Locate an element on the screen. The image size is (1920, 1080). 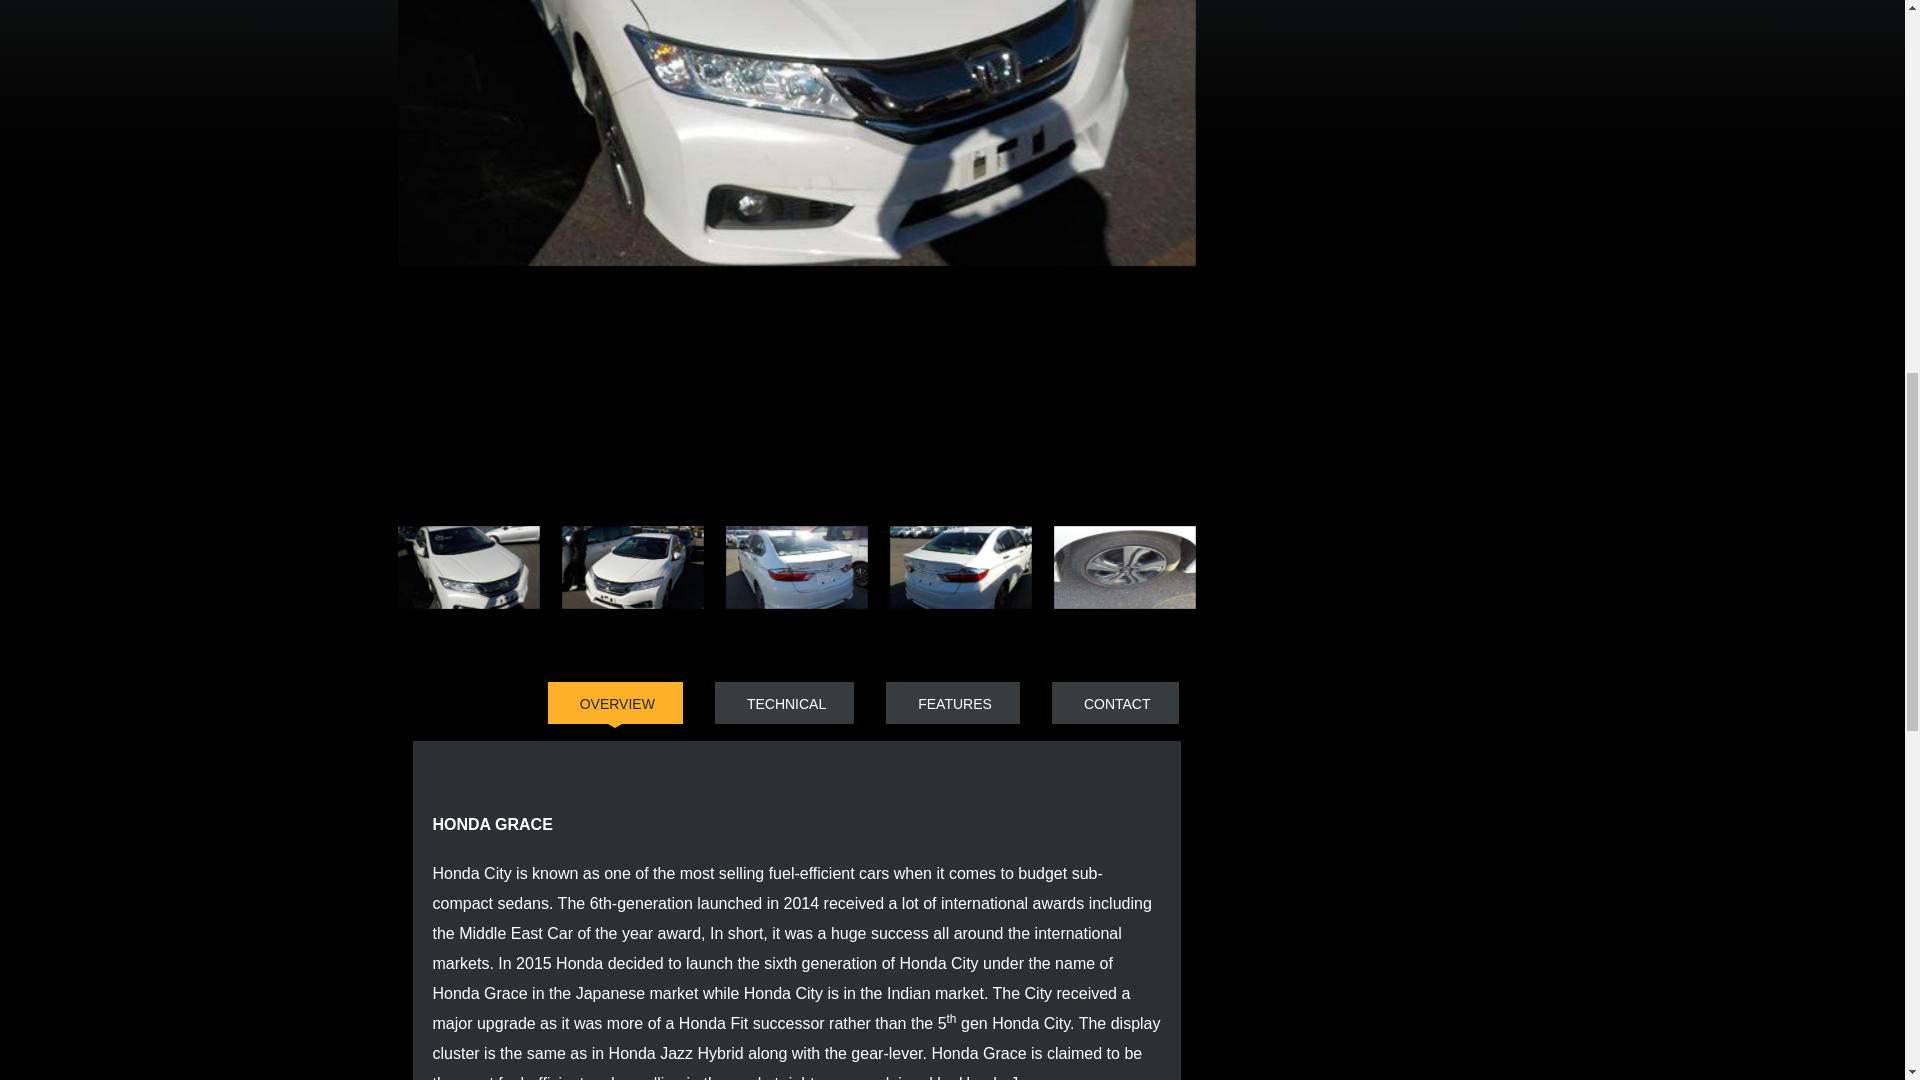
CONTACT is located at coordinates (1115, 702).